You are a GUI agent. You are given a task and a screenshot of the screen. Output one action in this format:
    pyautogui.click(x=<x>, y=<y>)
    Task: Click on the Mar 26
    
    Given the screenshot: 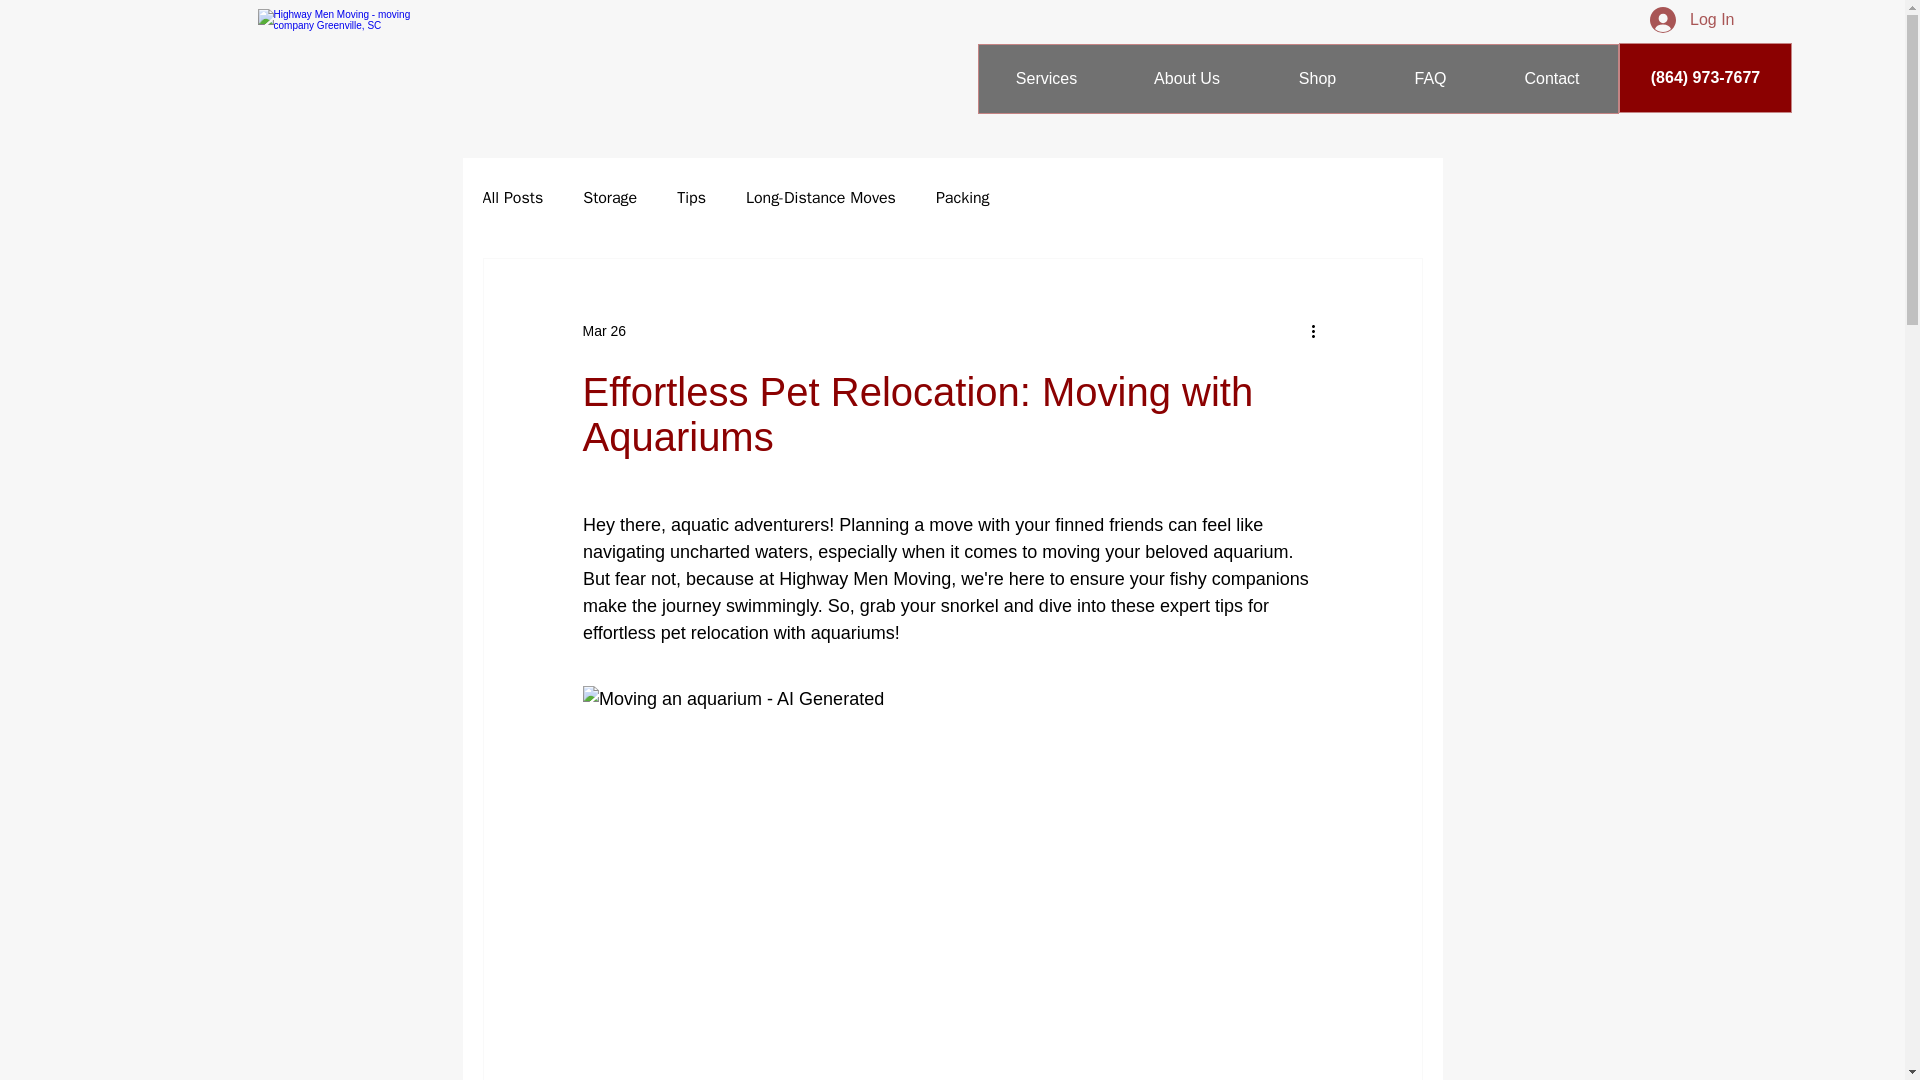 What is the action you would take?
    pyautogui.click(x=603, y=330)
    